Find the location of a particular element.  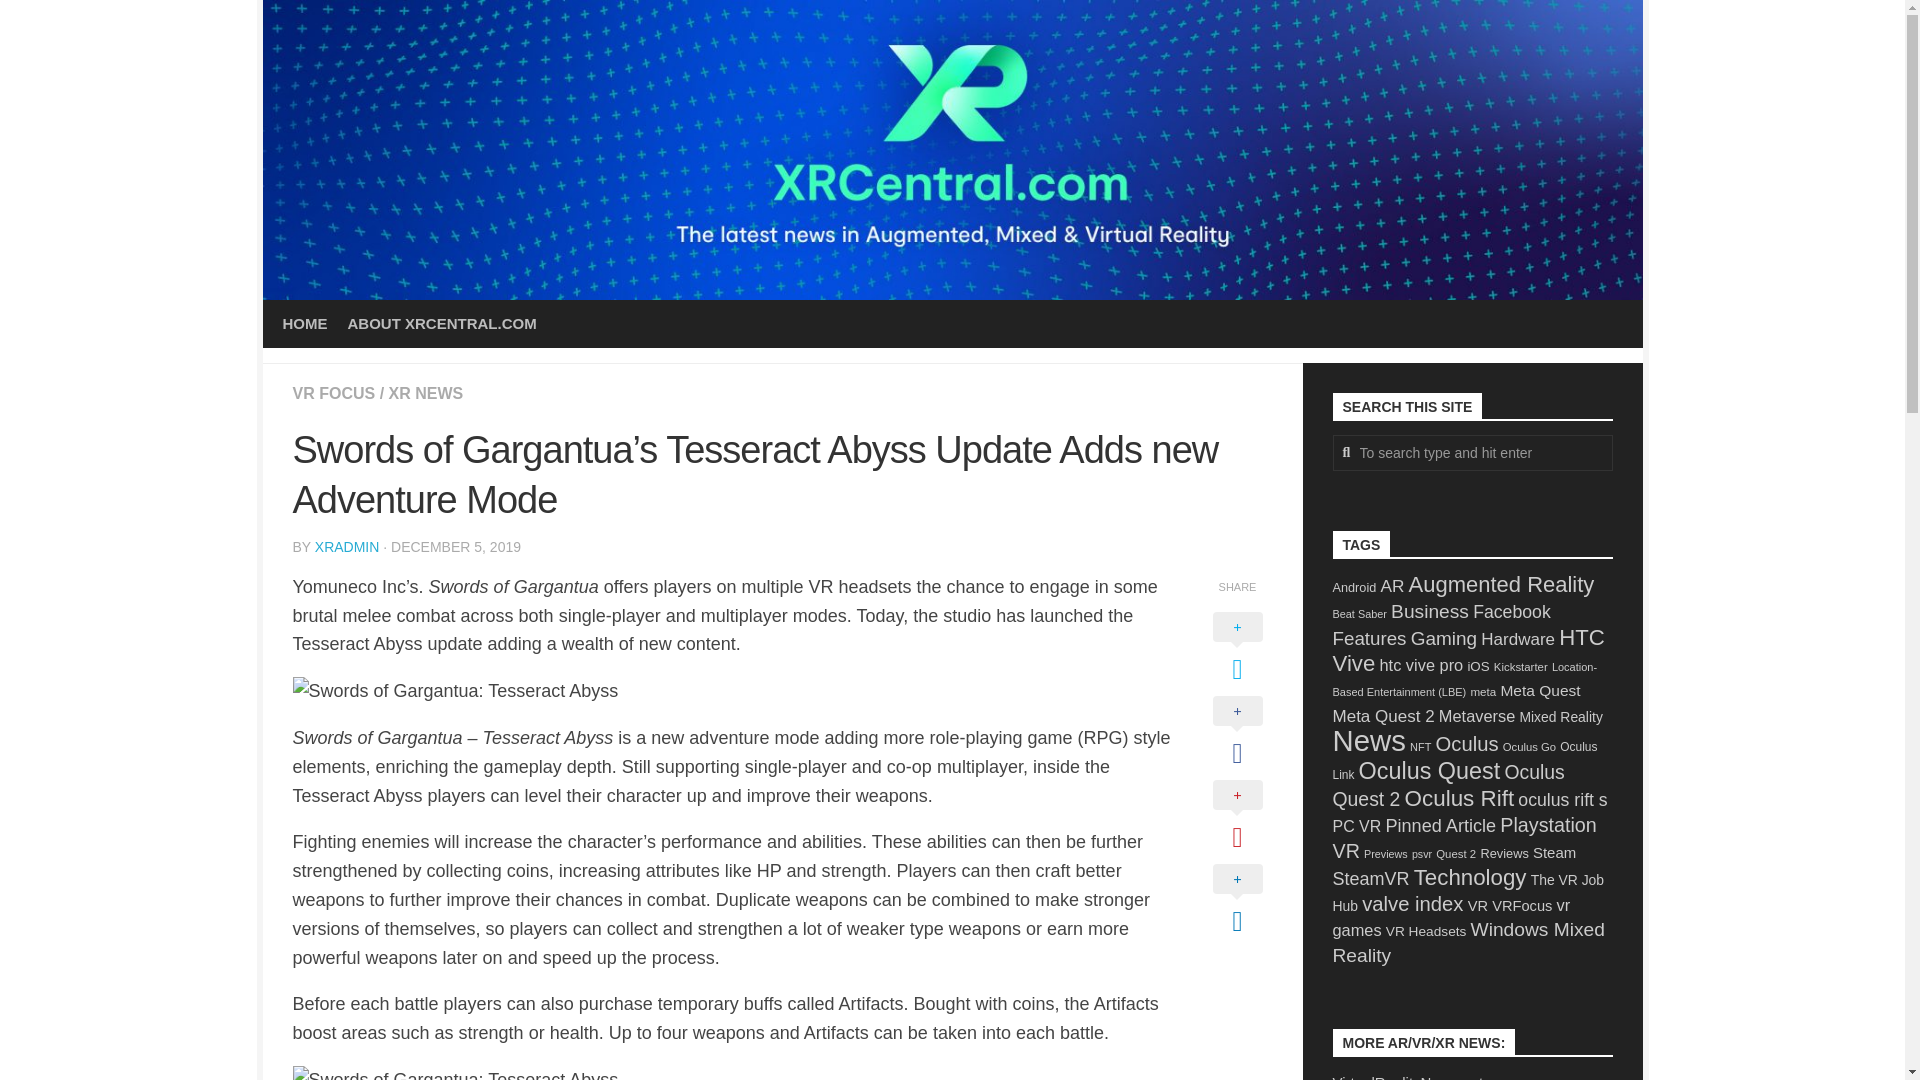

Android is located at coordinates (1354, 587).